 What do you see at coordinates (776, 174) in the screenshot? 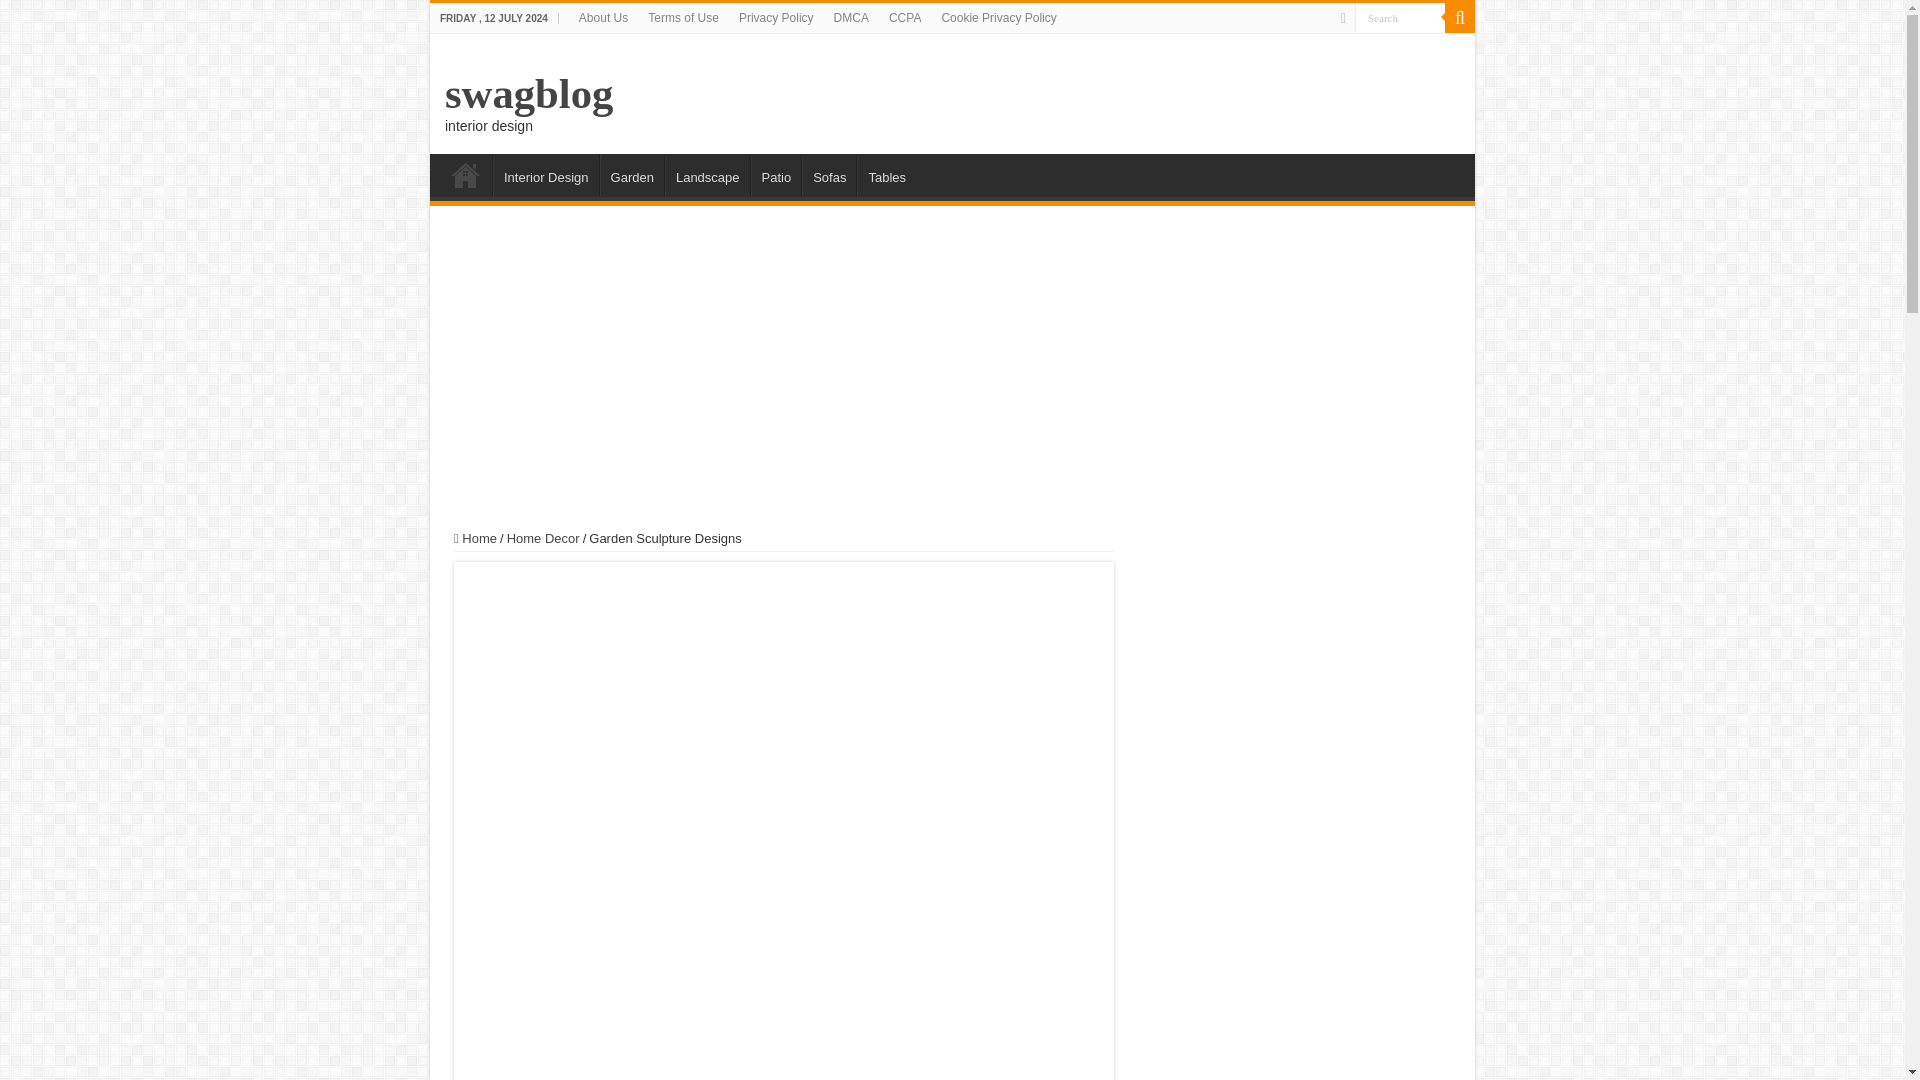
I see `Patio` at bounding box center [776, 174].